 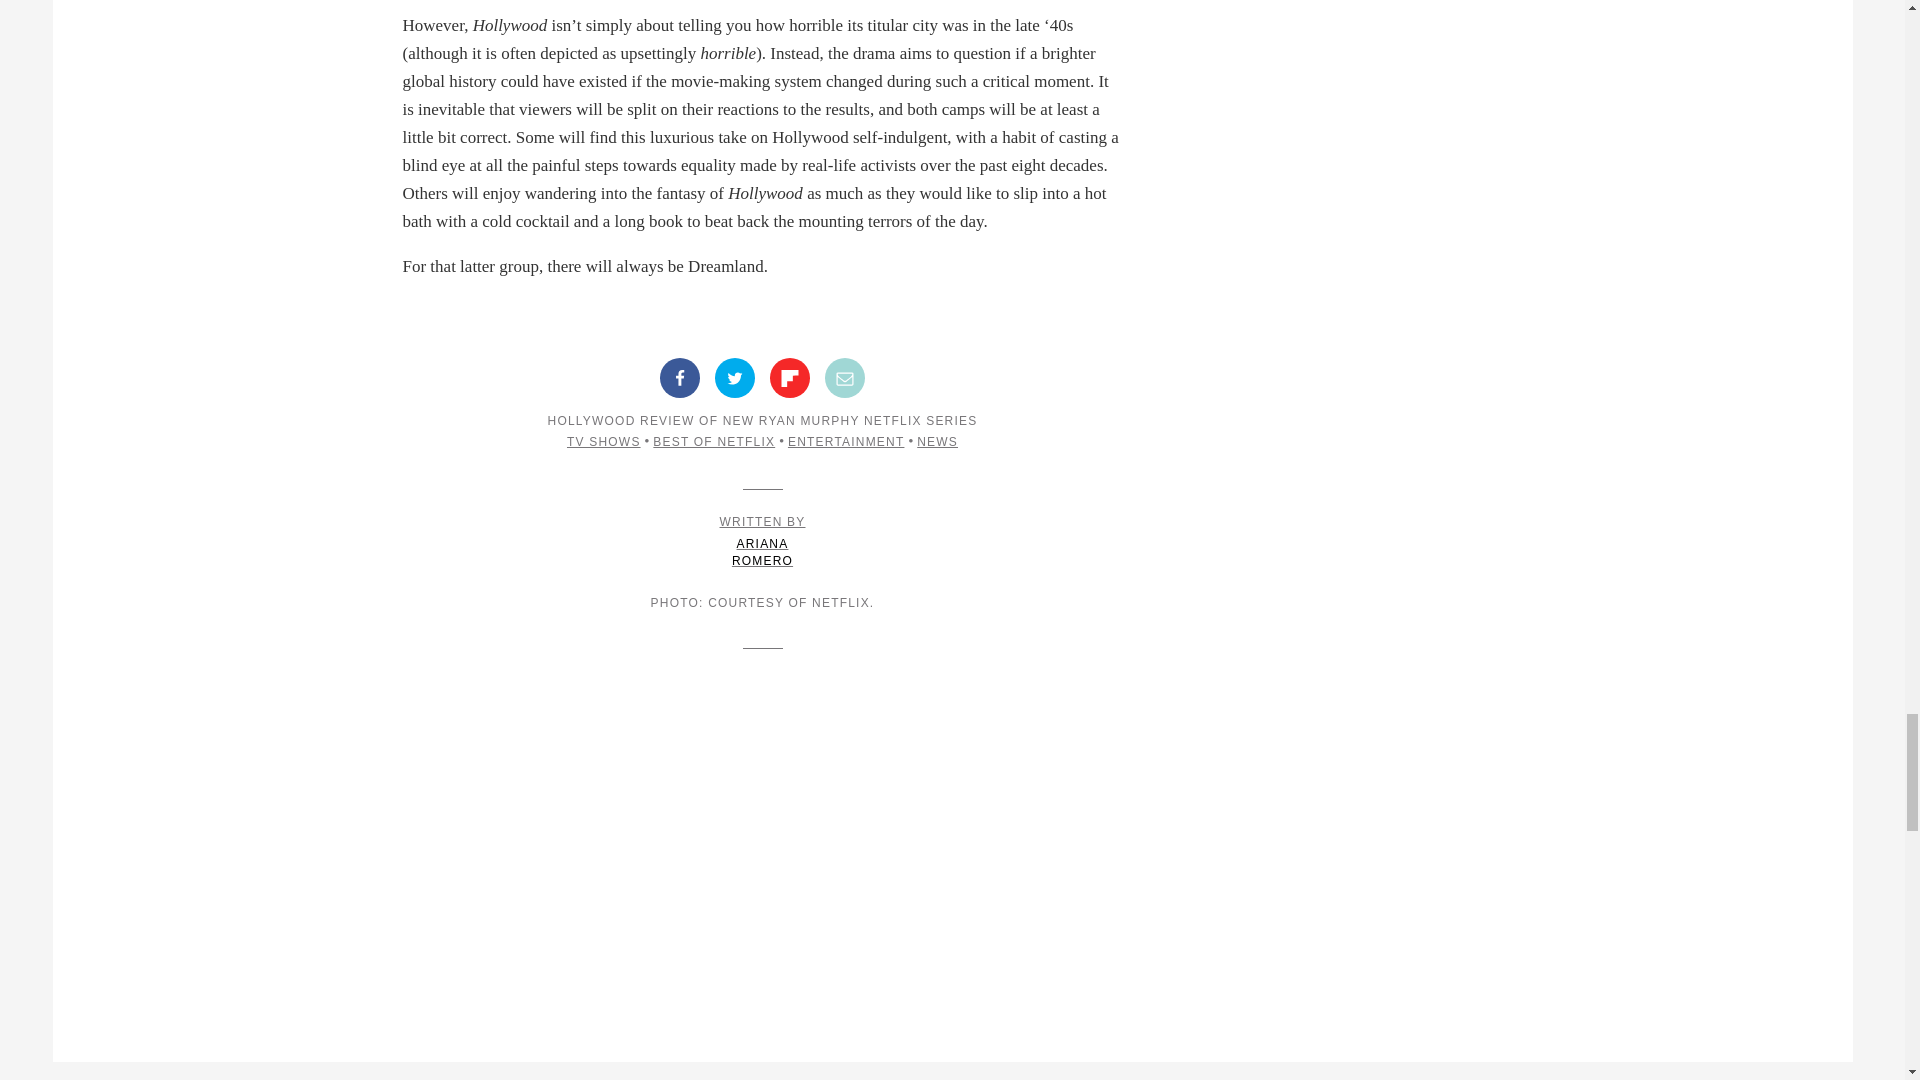 I want to click on Share by Email, so click(x=845, y=378).